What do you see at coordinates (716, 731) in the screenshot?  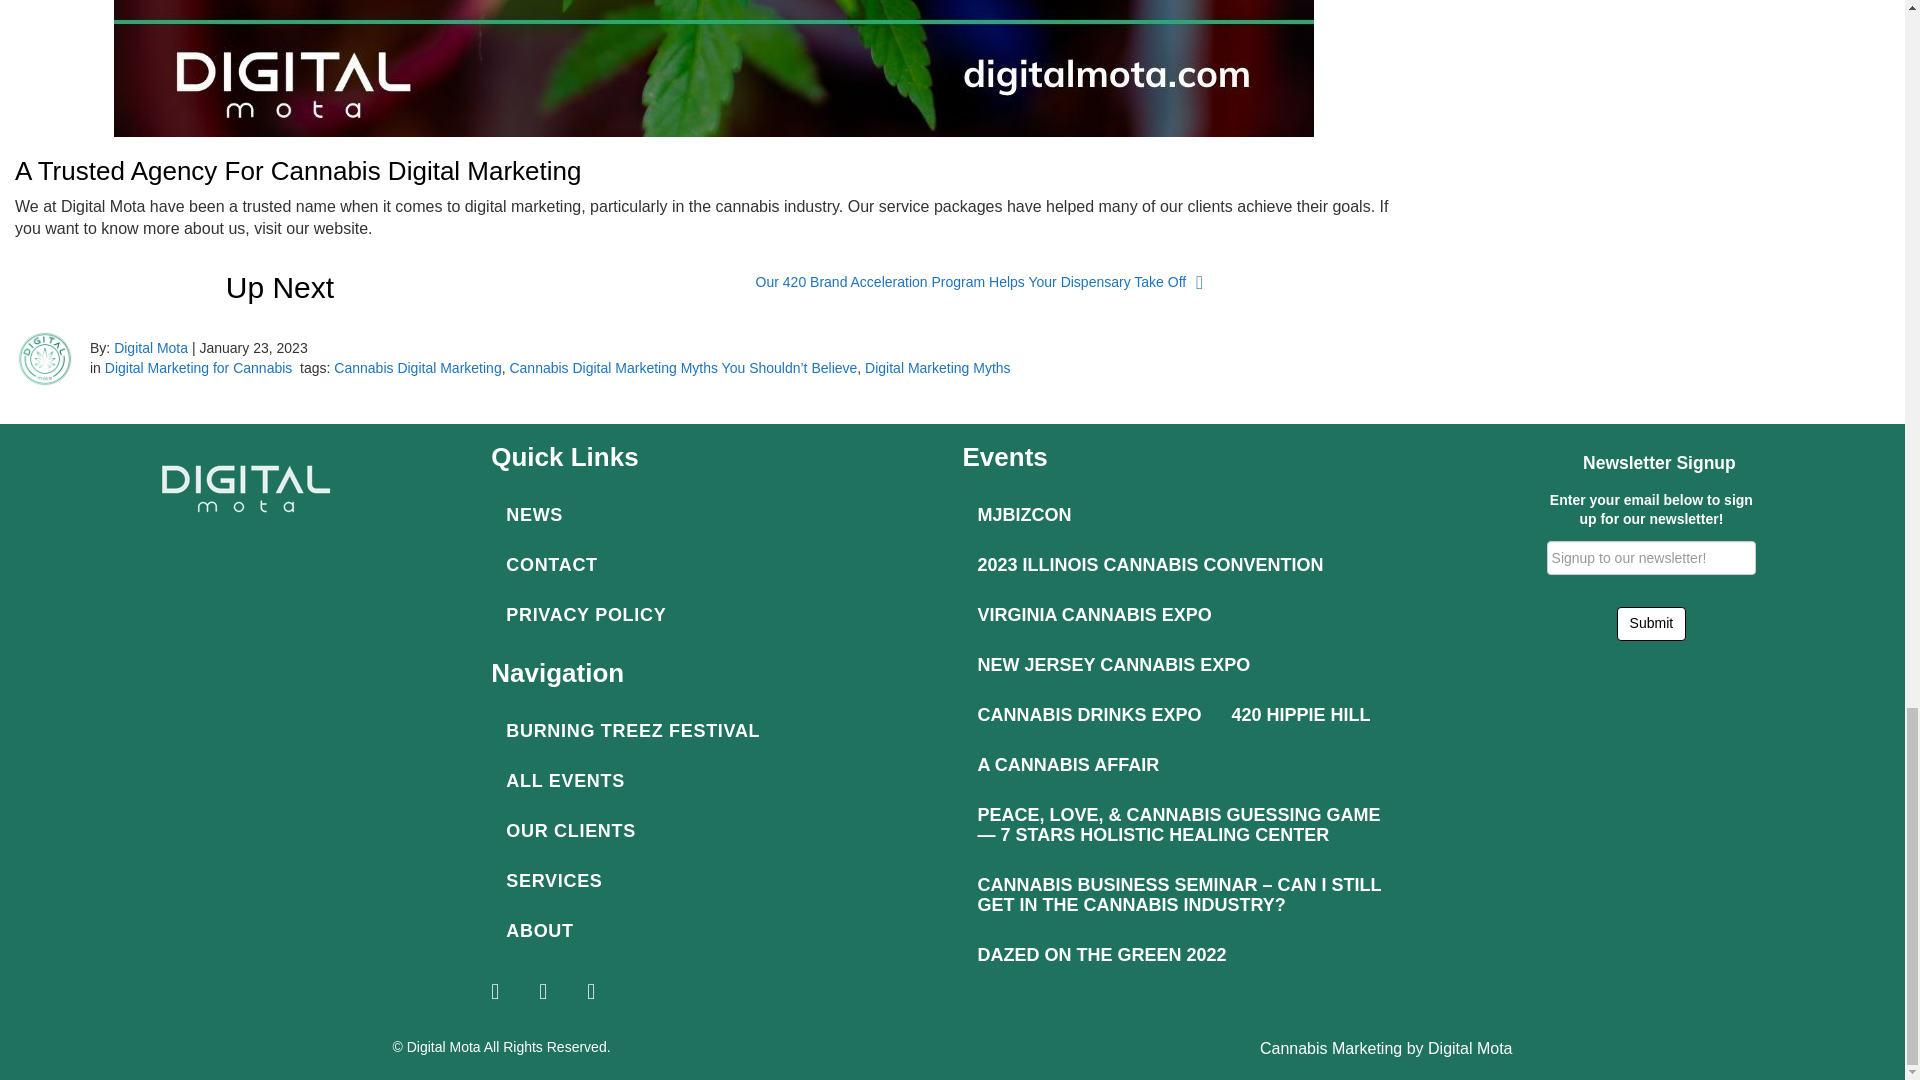 I see `BURNING TREEZ FESTIVAL` at bounding box center [716, 731].